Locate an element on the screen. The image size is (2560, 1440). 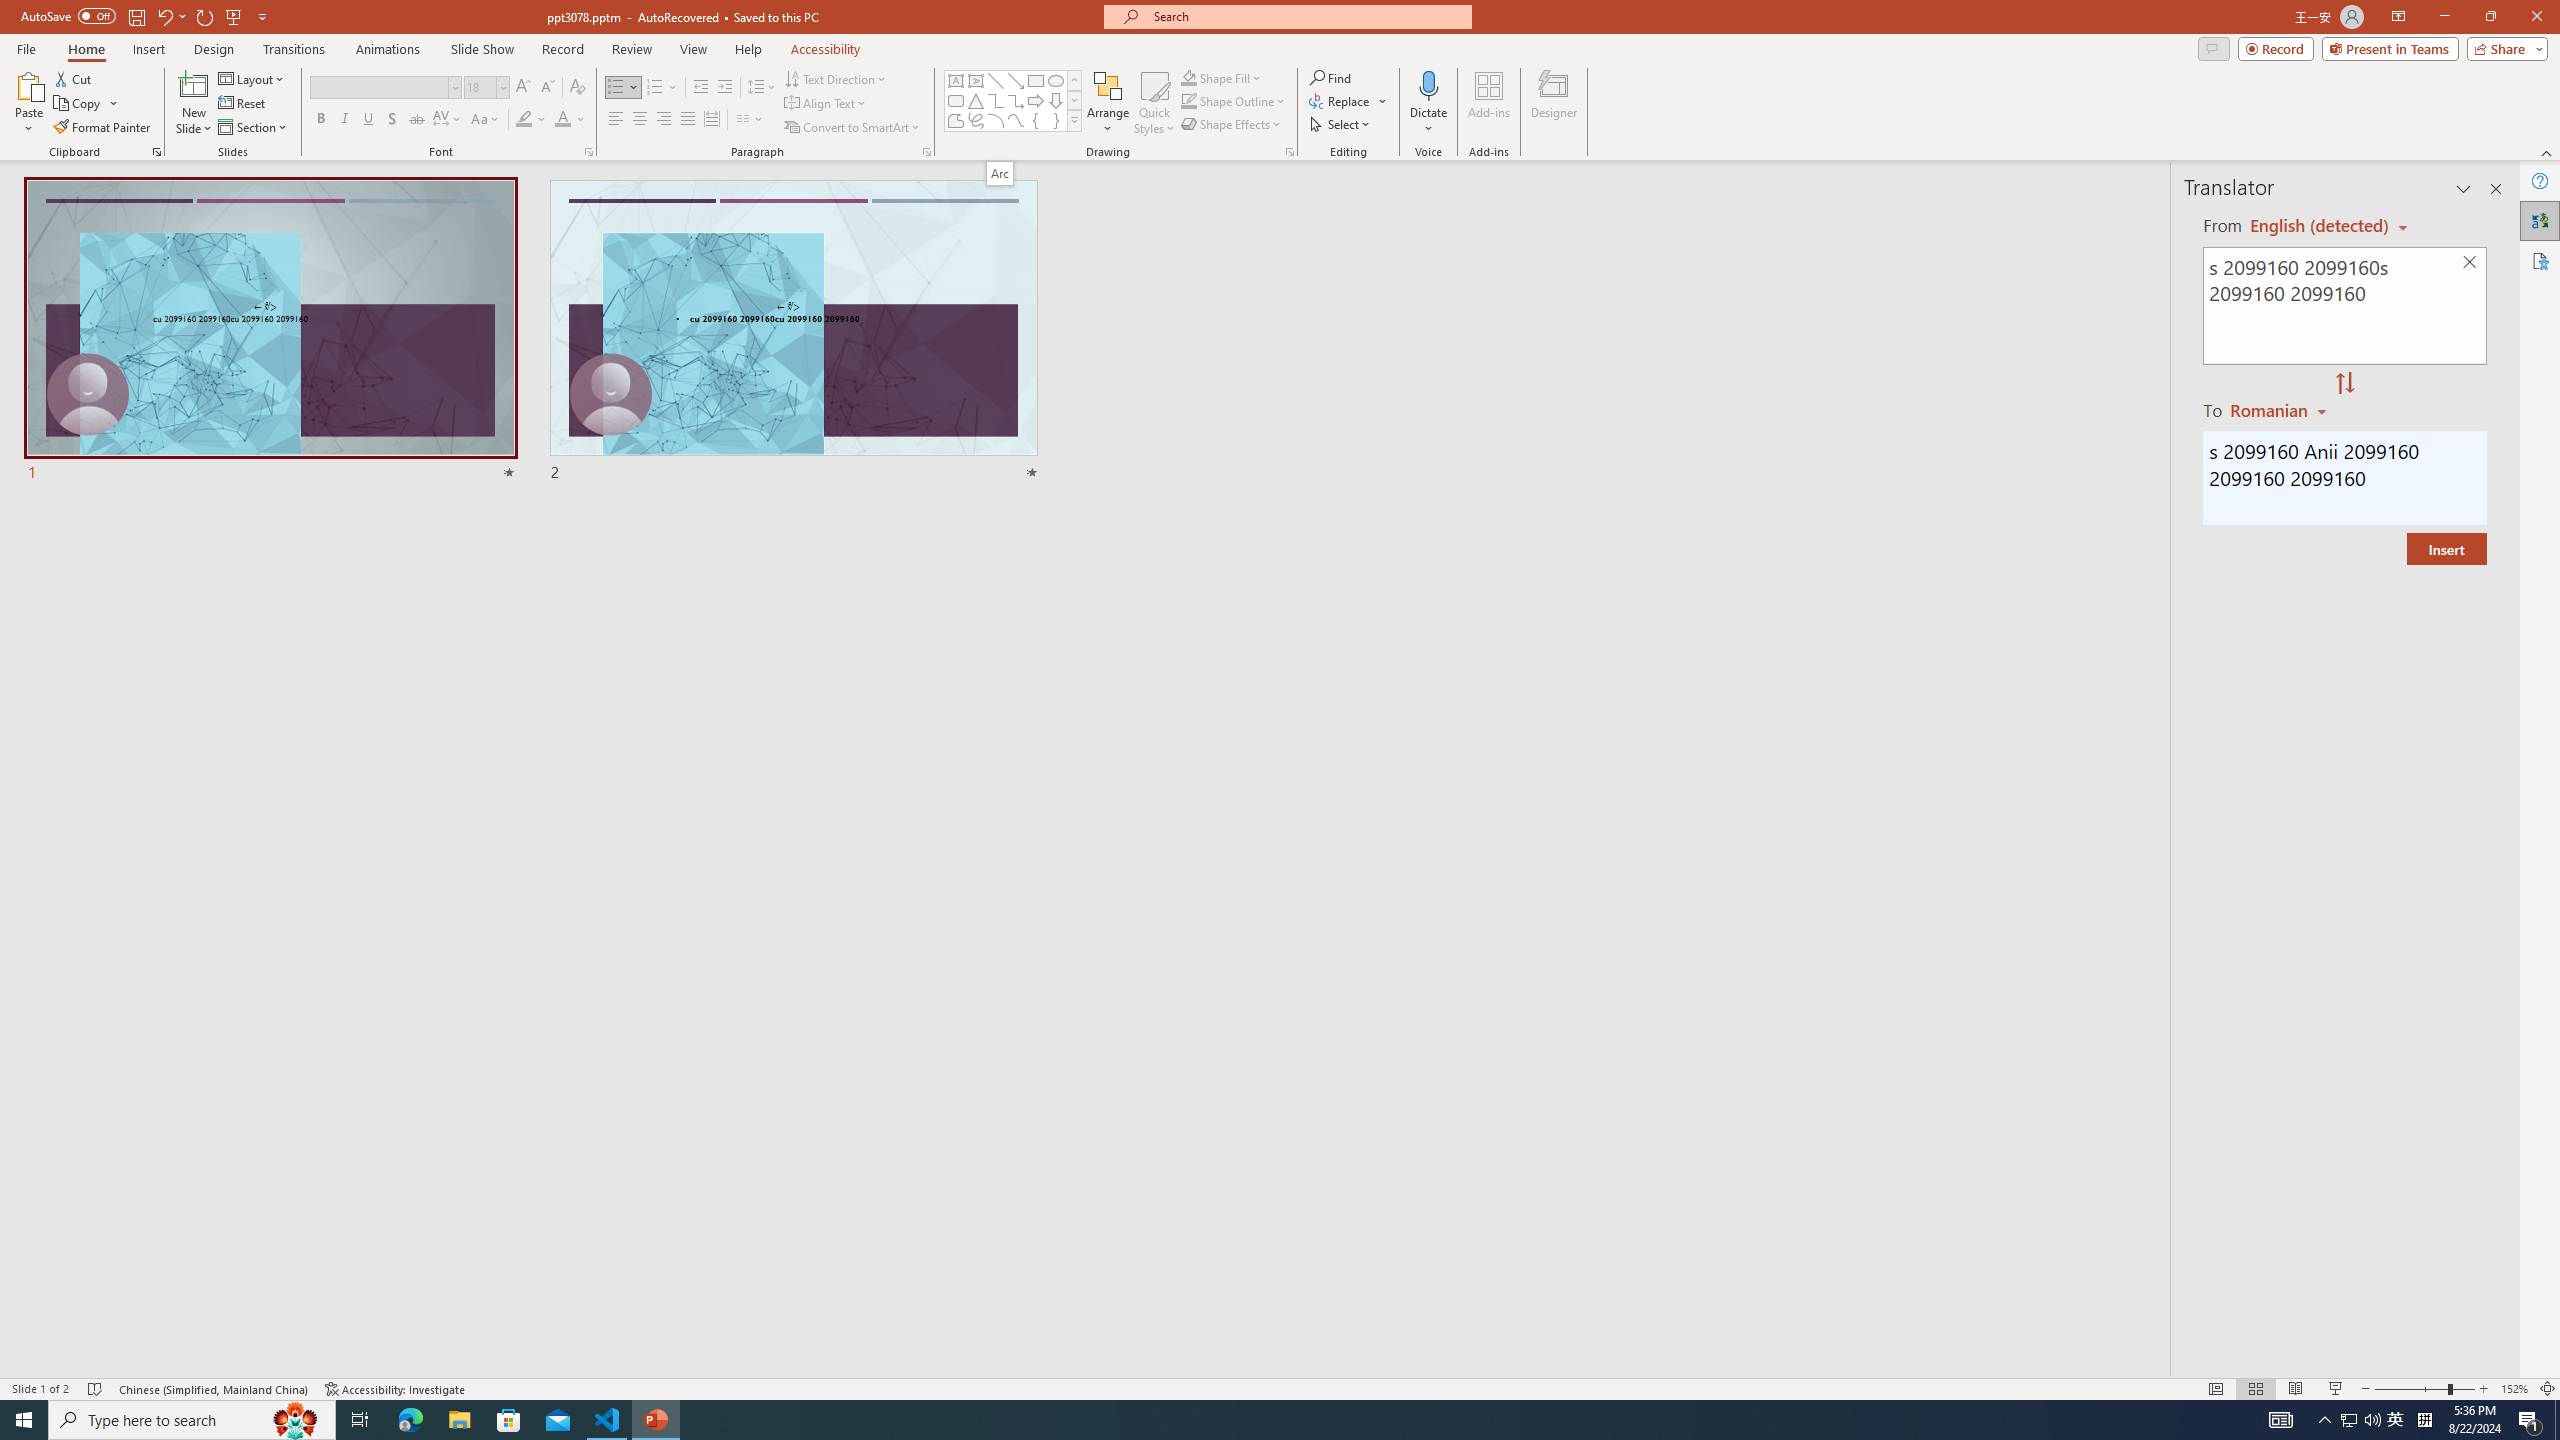
Character Spacing is located at coordinates (448, 120).